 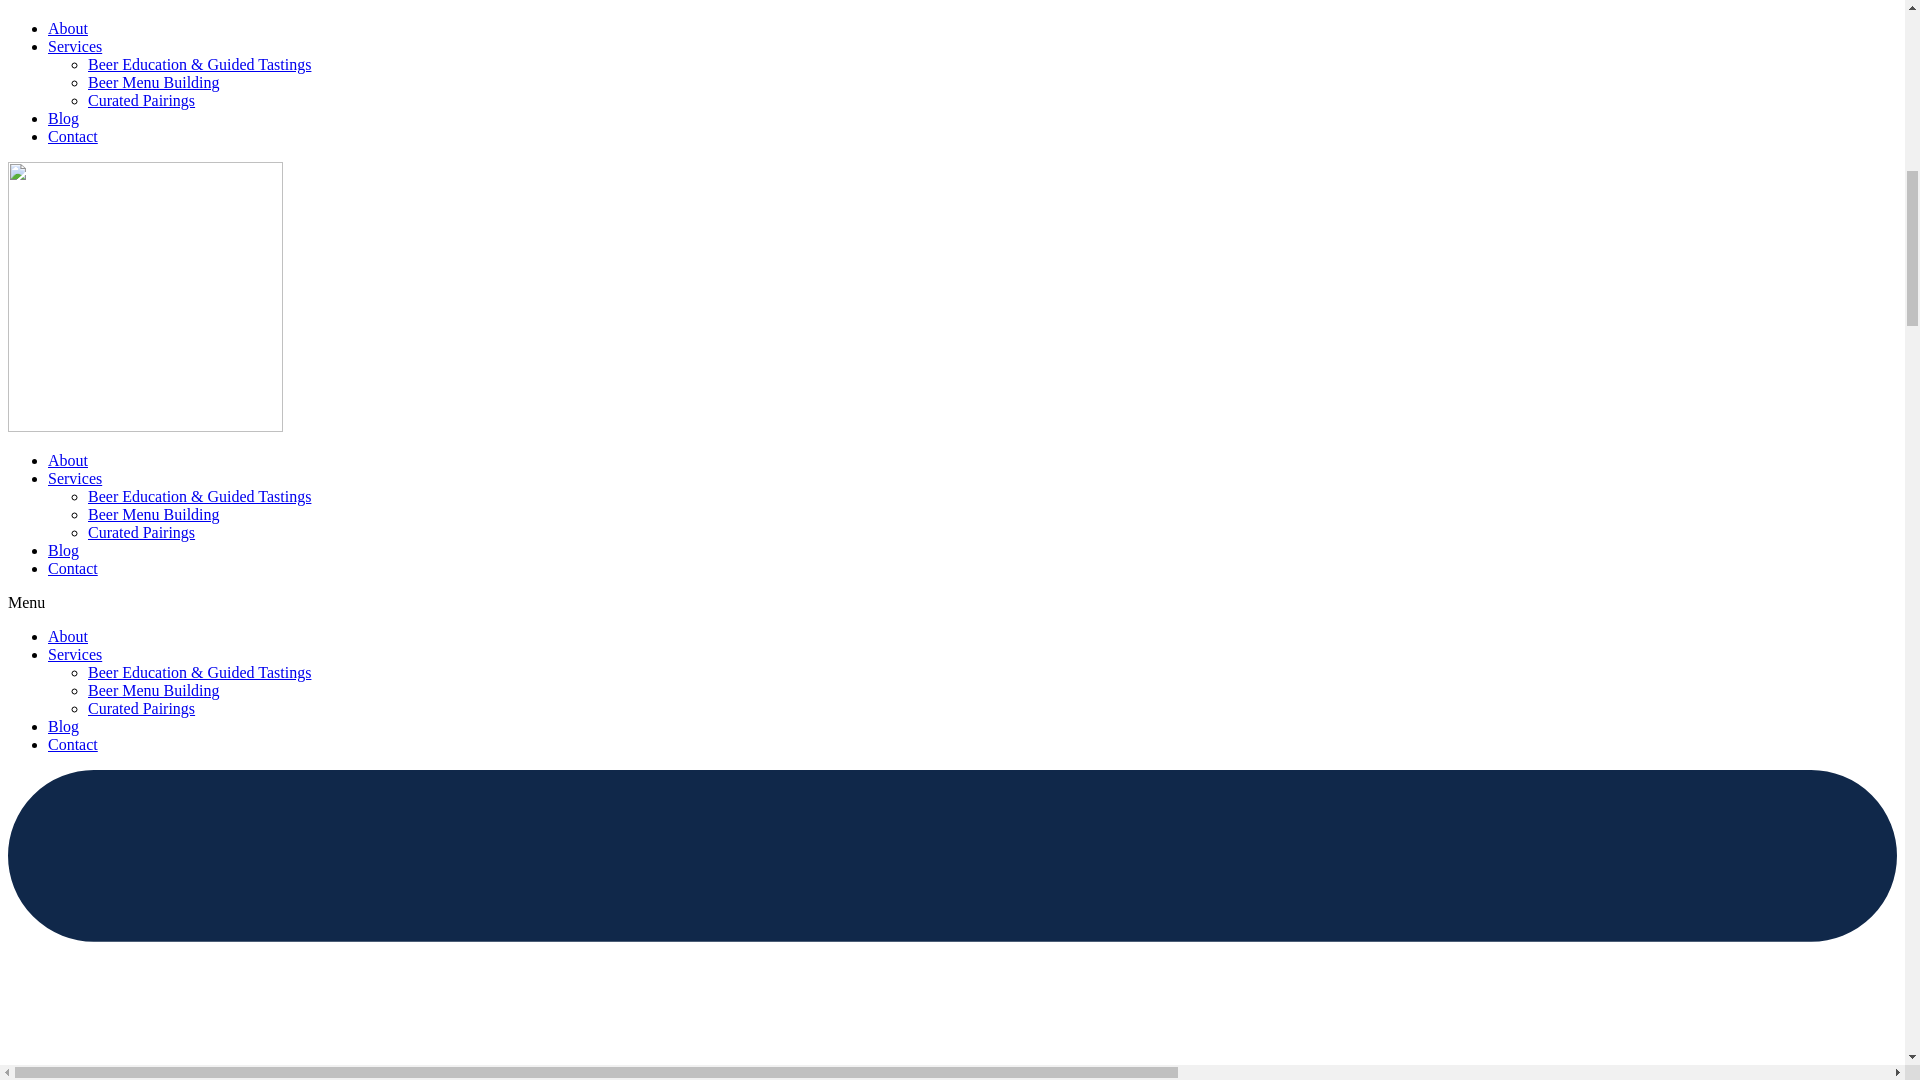 I want to click on Blog, so click(x=63, y=550).